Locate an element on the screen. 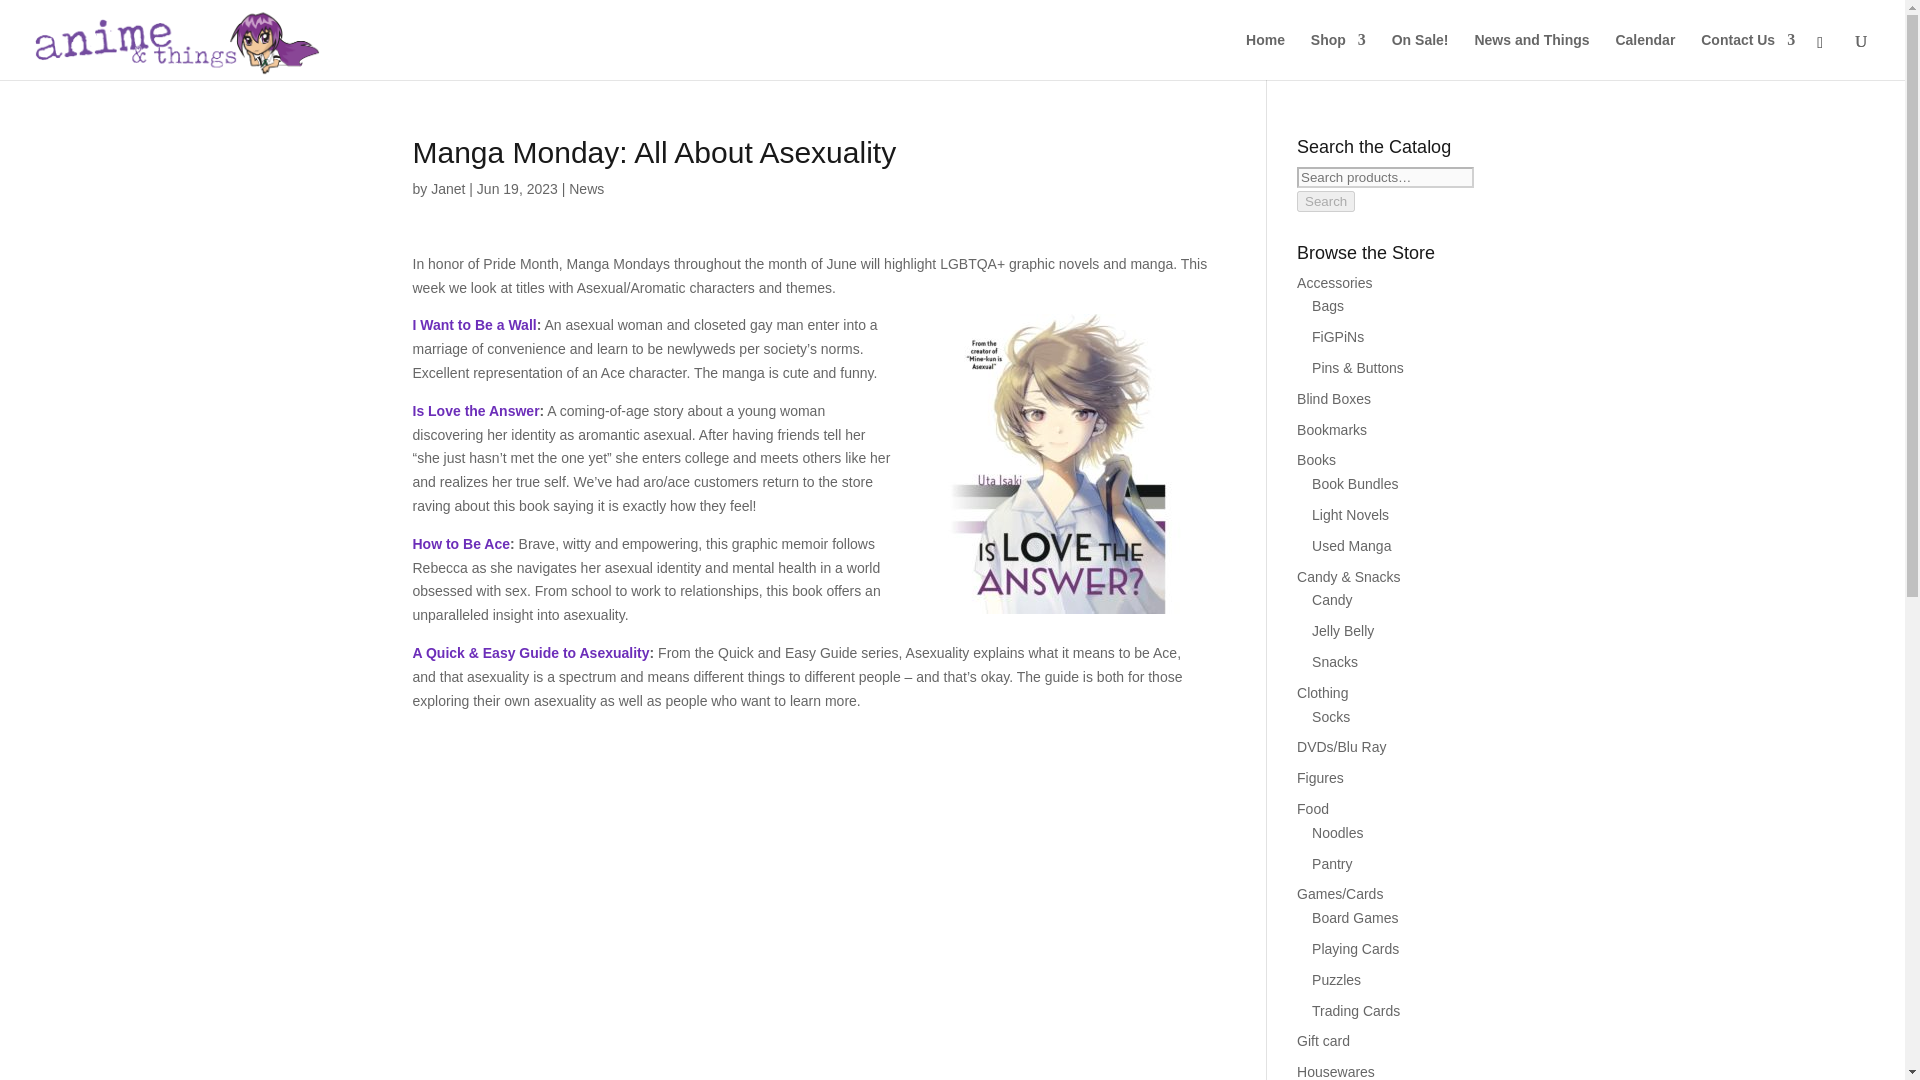  On Sale! is located at coordinates (1420, 56).